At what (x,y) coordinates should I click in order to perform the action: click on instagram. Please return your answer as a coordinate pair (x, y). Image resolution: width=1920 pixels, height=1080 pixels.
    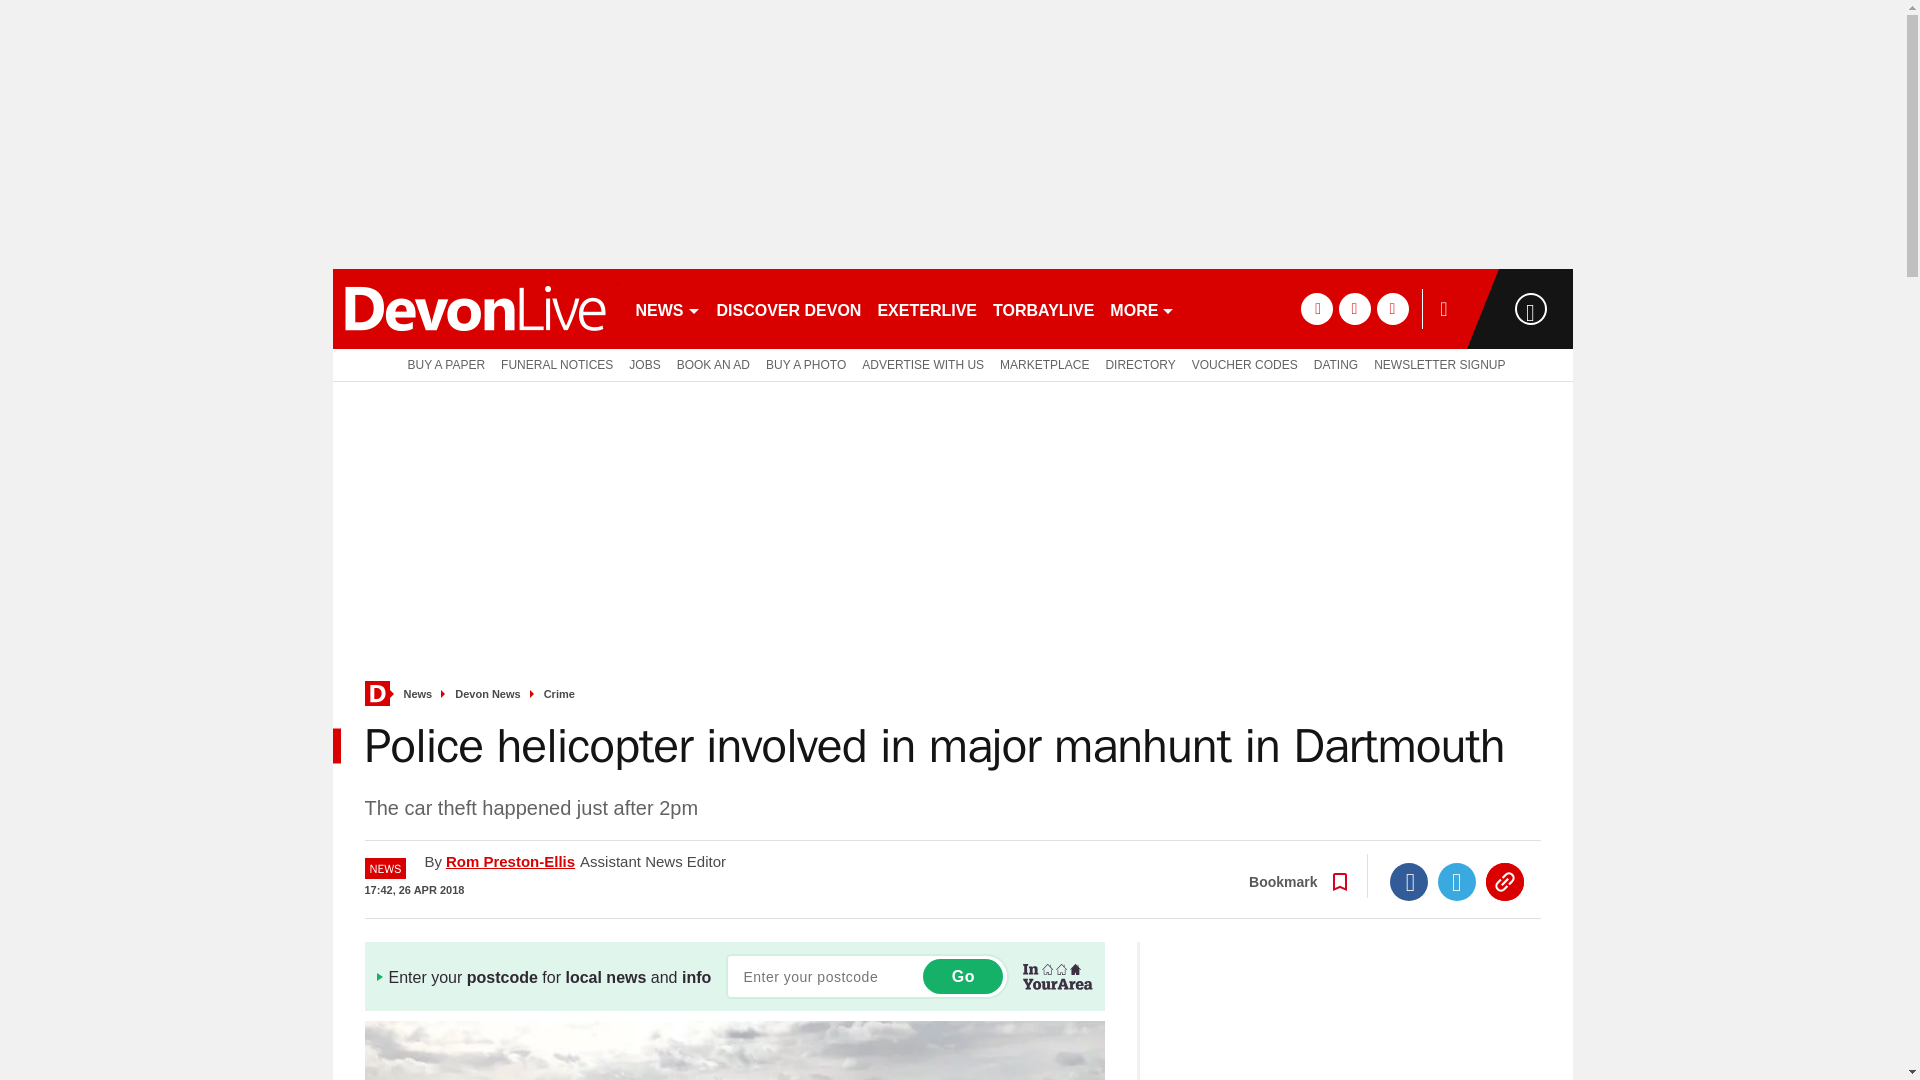
    Looking at the image, I should click on (1392, 308).